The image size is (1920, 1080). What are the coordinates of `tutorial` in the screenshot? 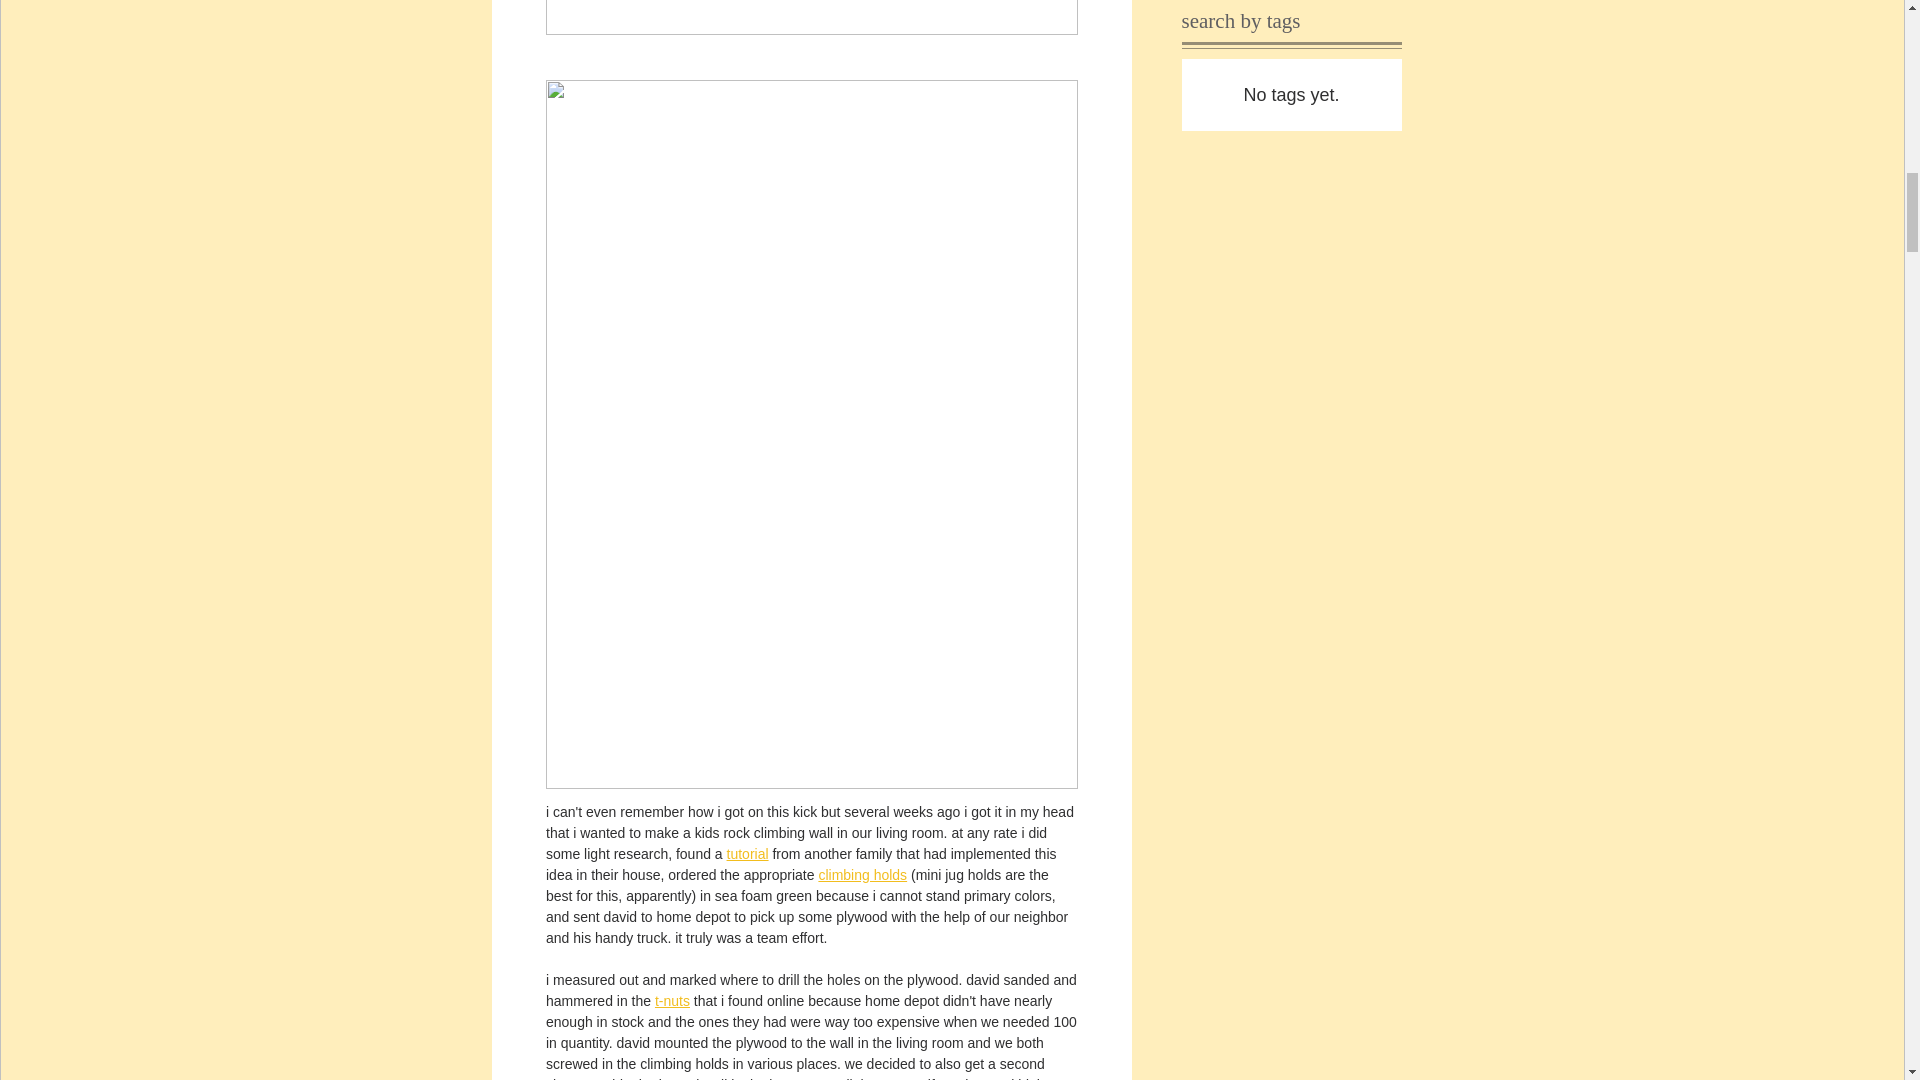 It's located at (746, 853).